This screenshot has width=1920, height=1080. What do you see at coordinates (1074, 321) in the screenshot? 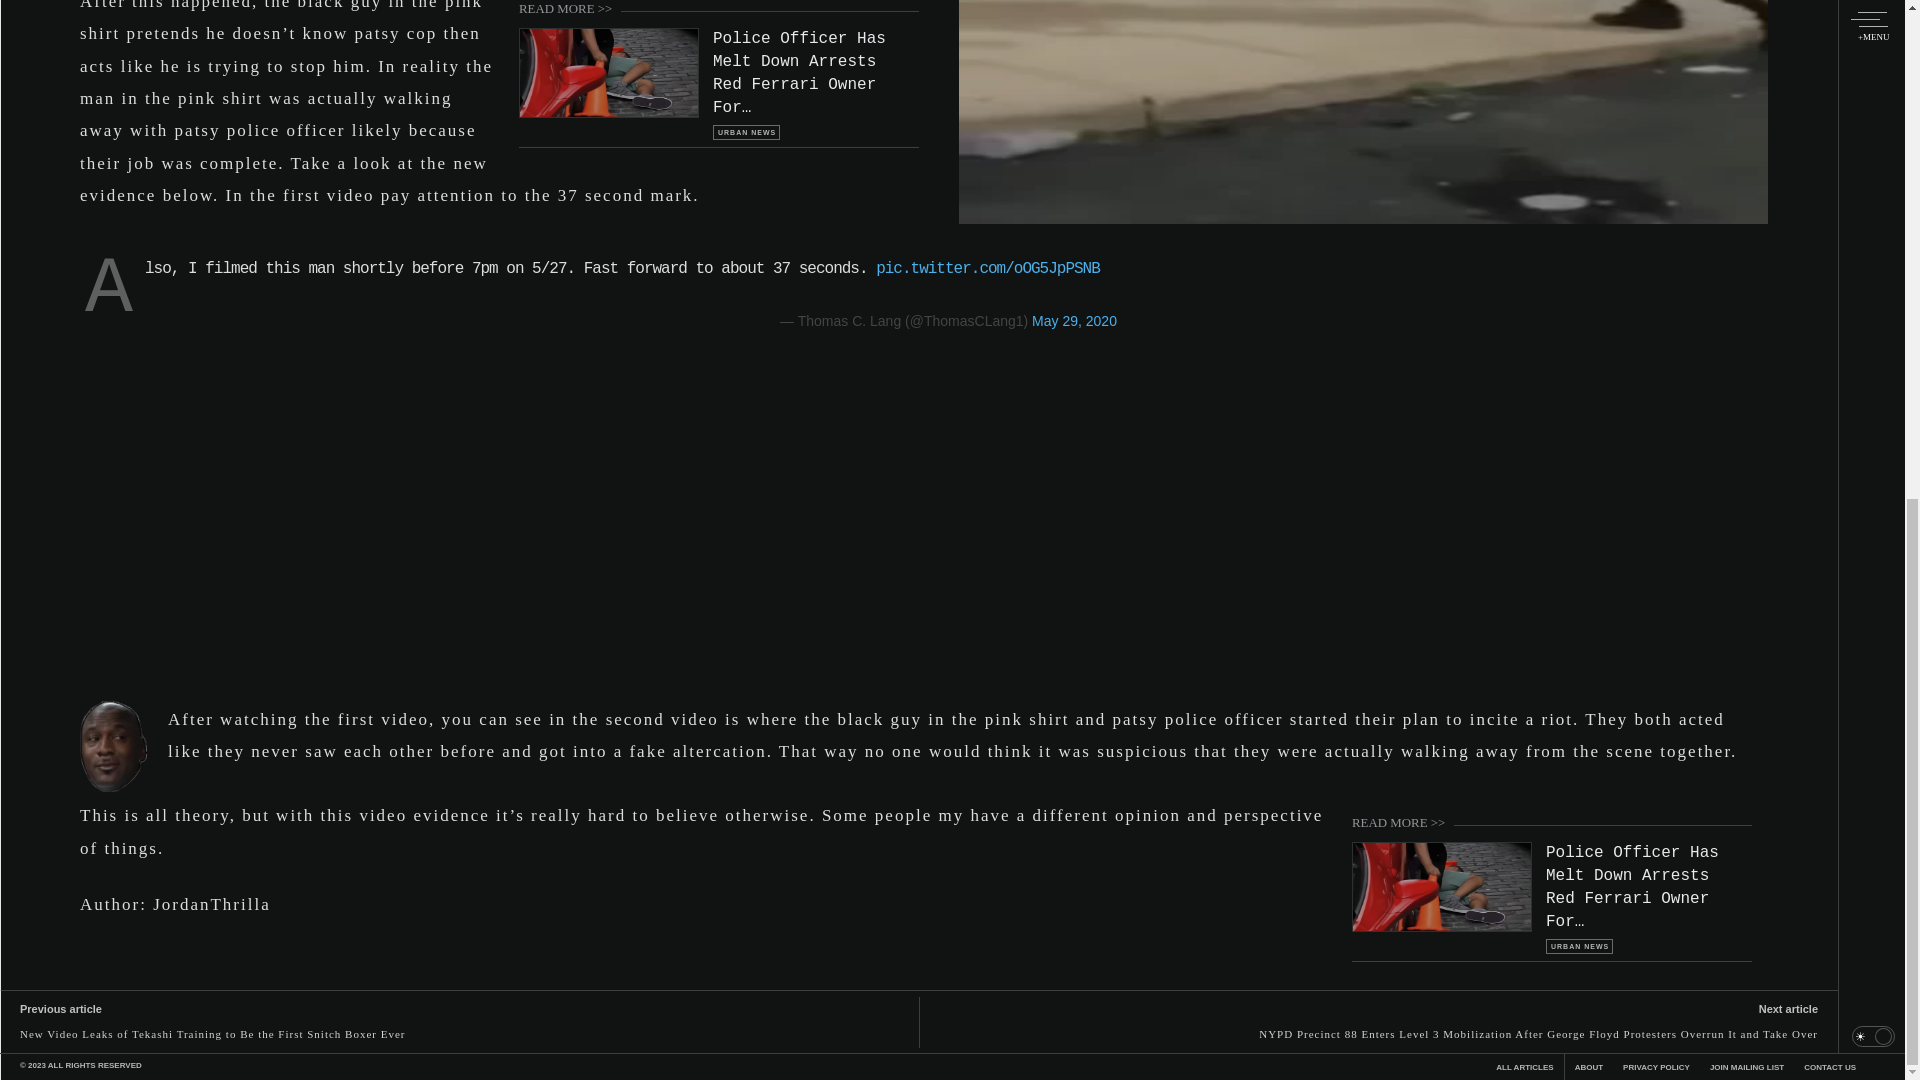
I see `May 29, 2020` at bounding box center [1074, 321].